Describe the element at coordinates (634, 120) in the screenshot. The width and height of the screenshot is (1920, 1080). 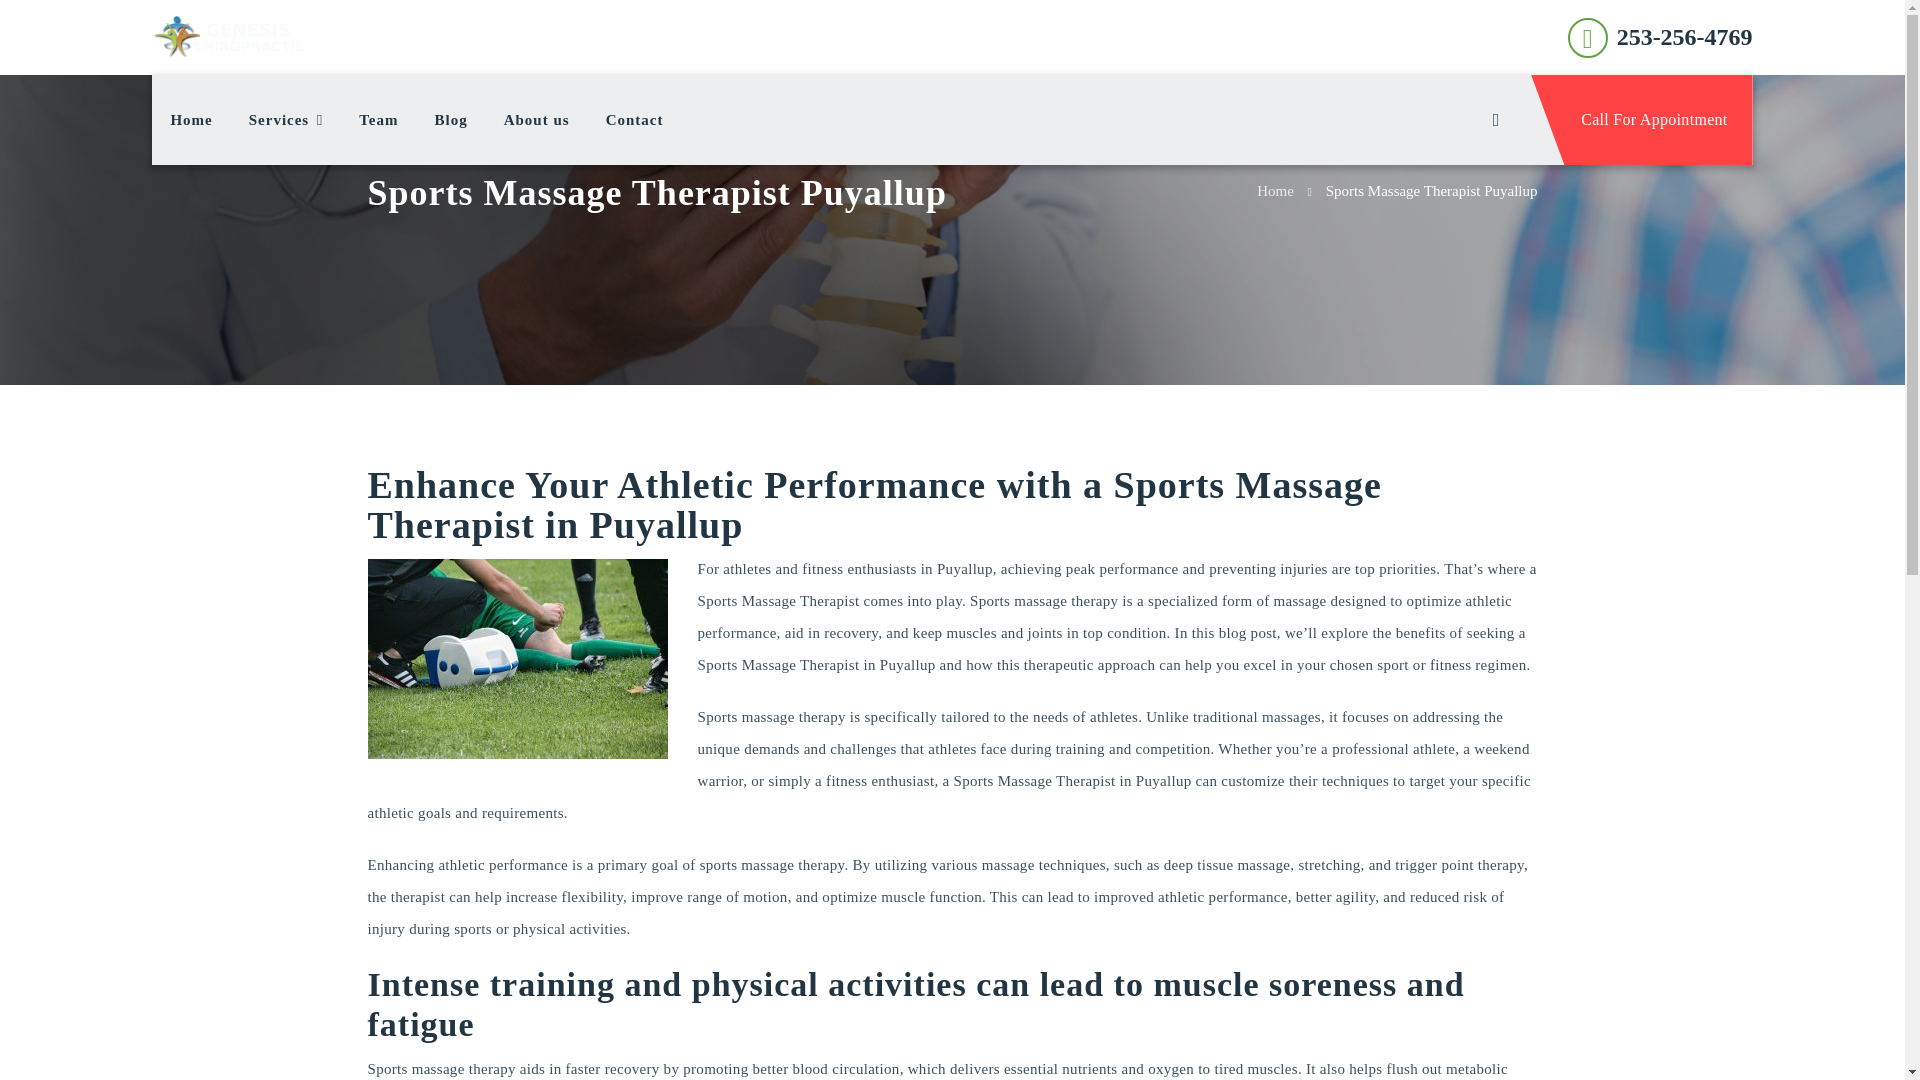
I see `Contact` at that location.